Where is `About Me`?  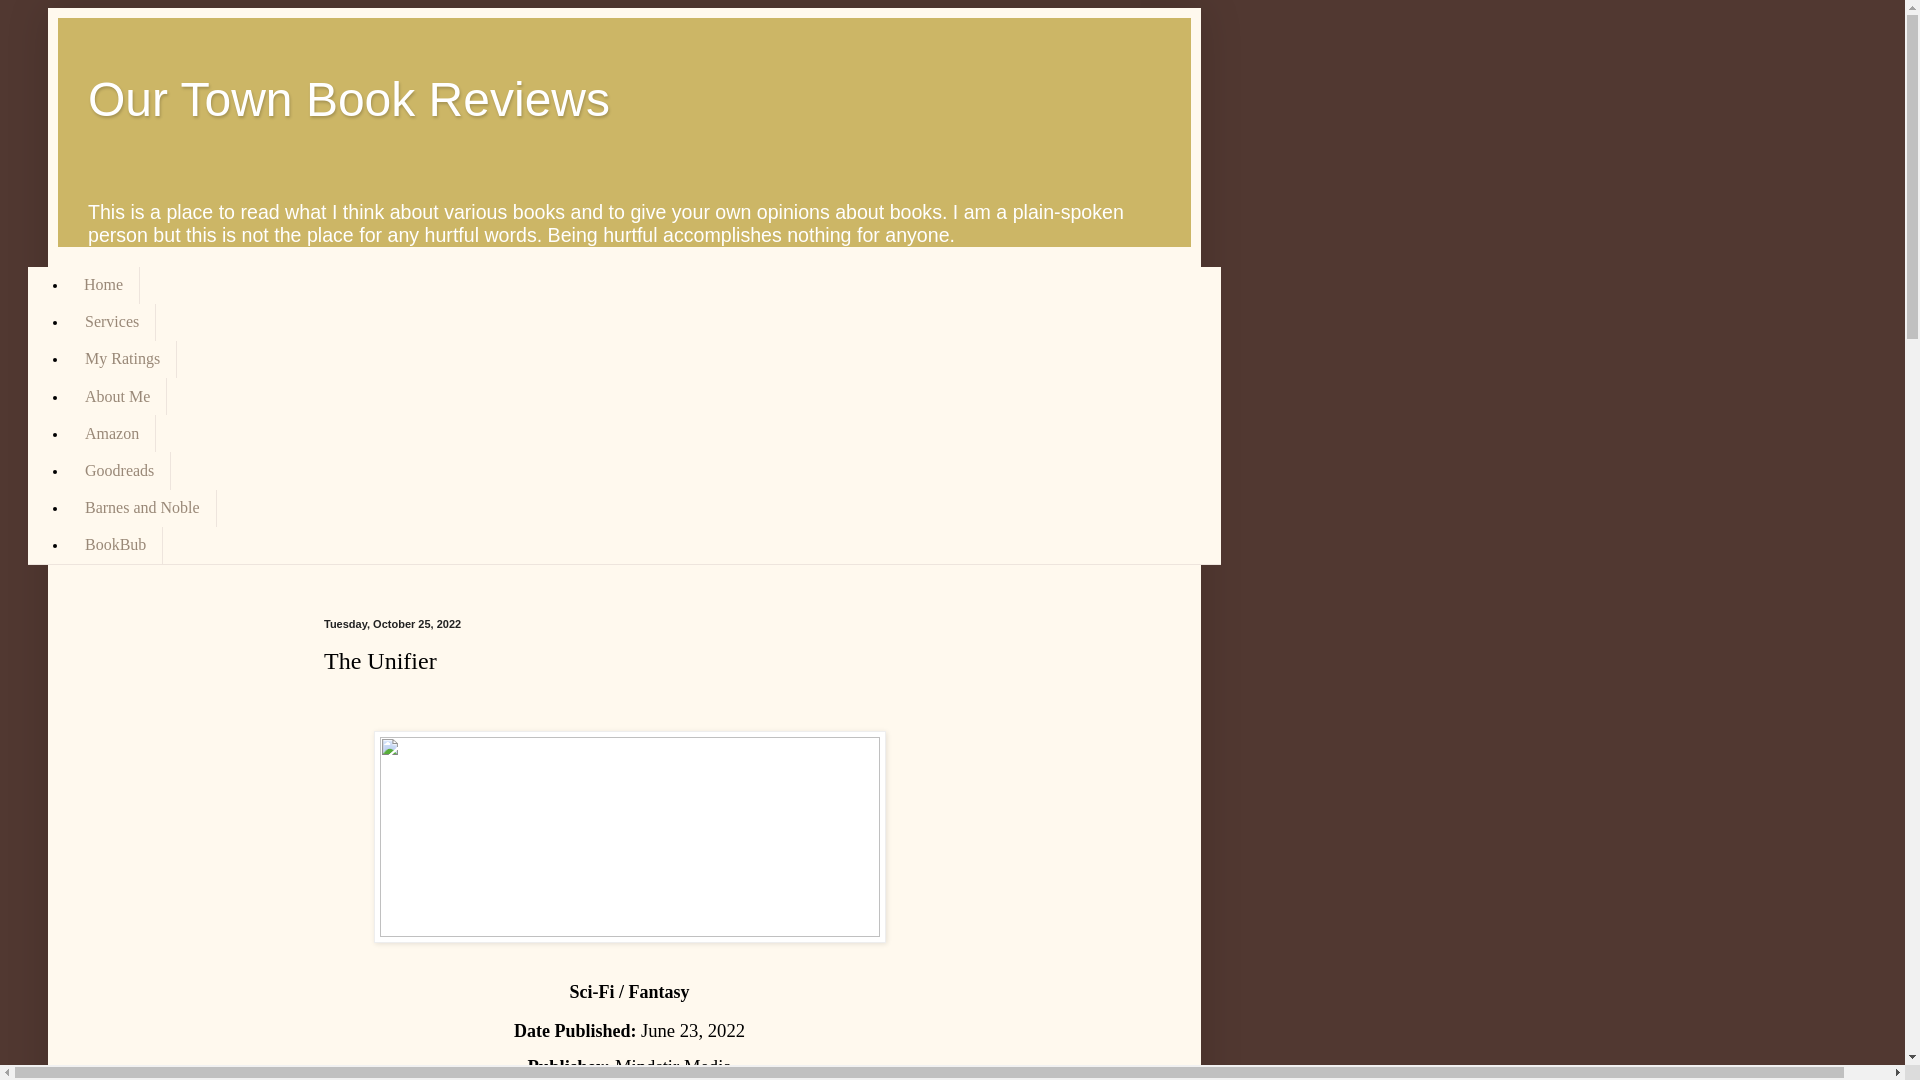
About Me is located at coordinates (117, 396).